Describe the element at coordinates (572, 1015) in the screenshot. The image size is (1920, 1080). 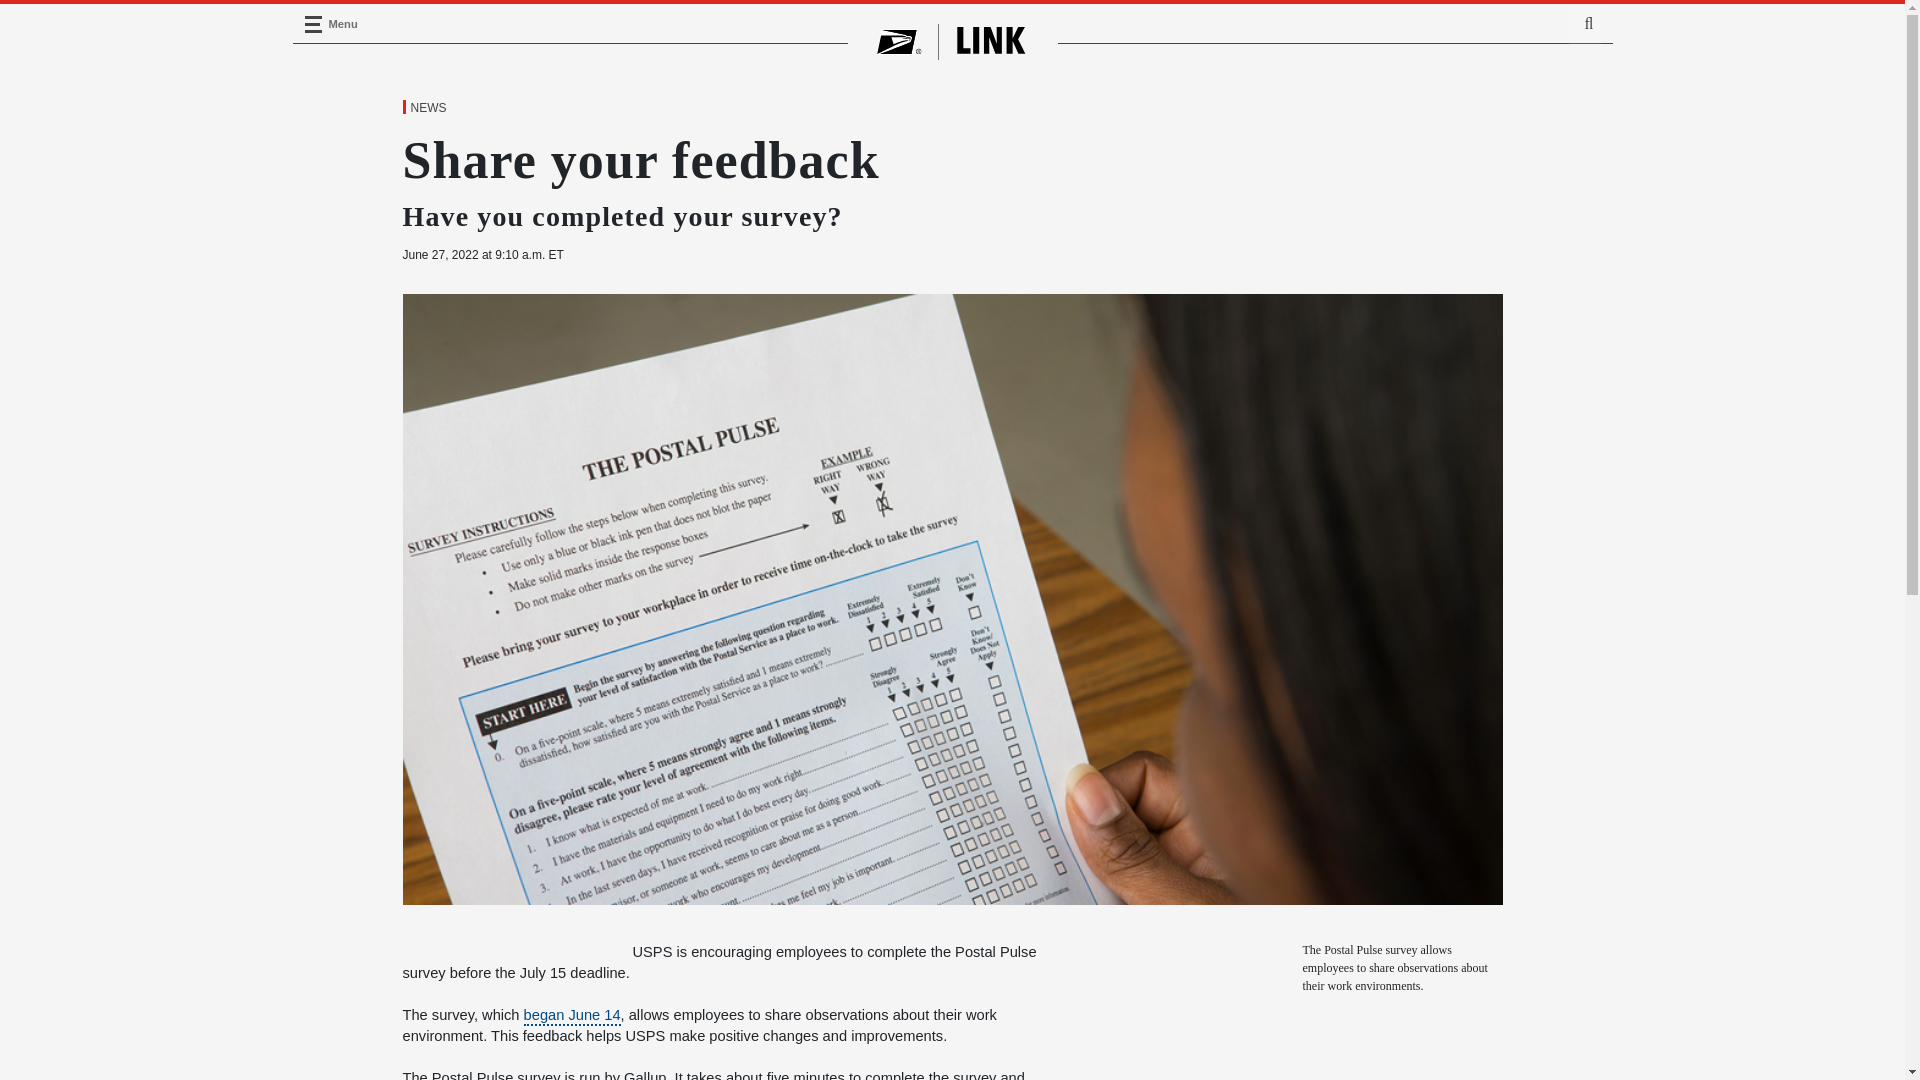
I see `began June 14` at that location.